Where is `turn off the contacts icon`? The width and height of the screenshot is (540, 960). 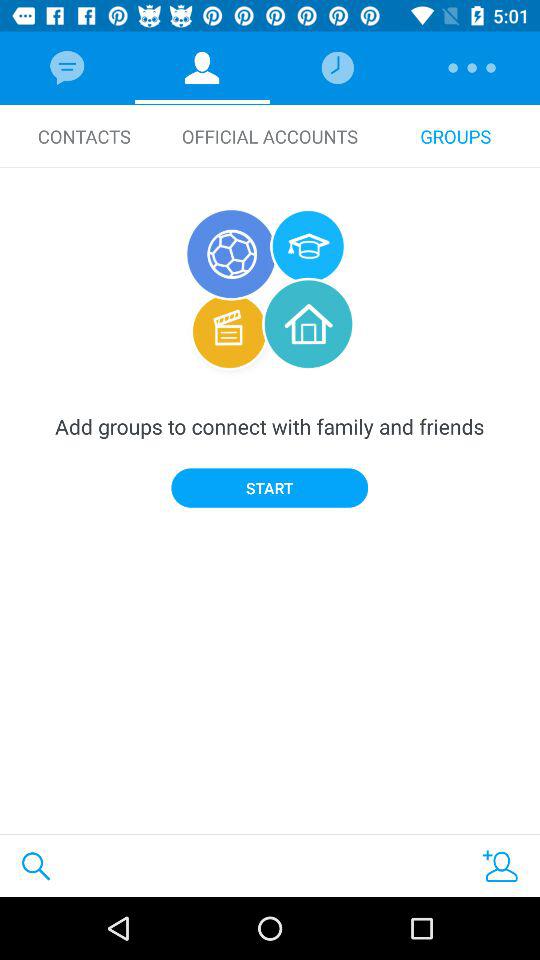
turn off the contacts icon is located at coordinates (84, 136).